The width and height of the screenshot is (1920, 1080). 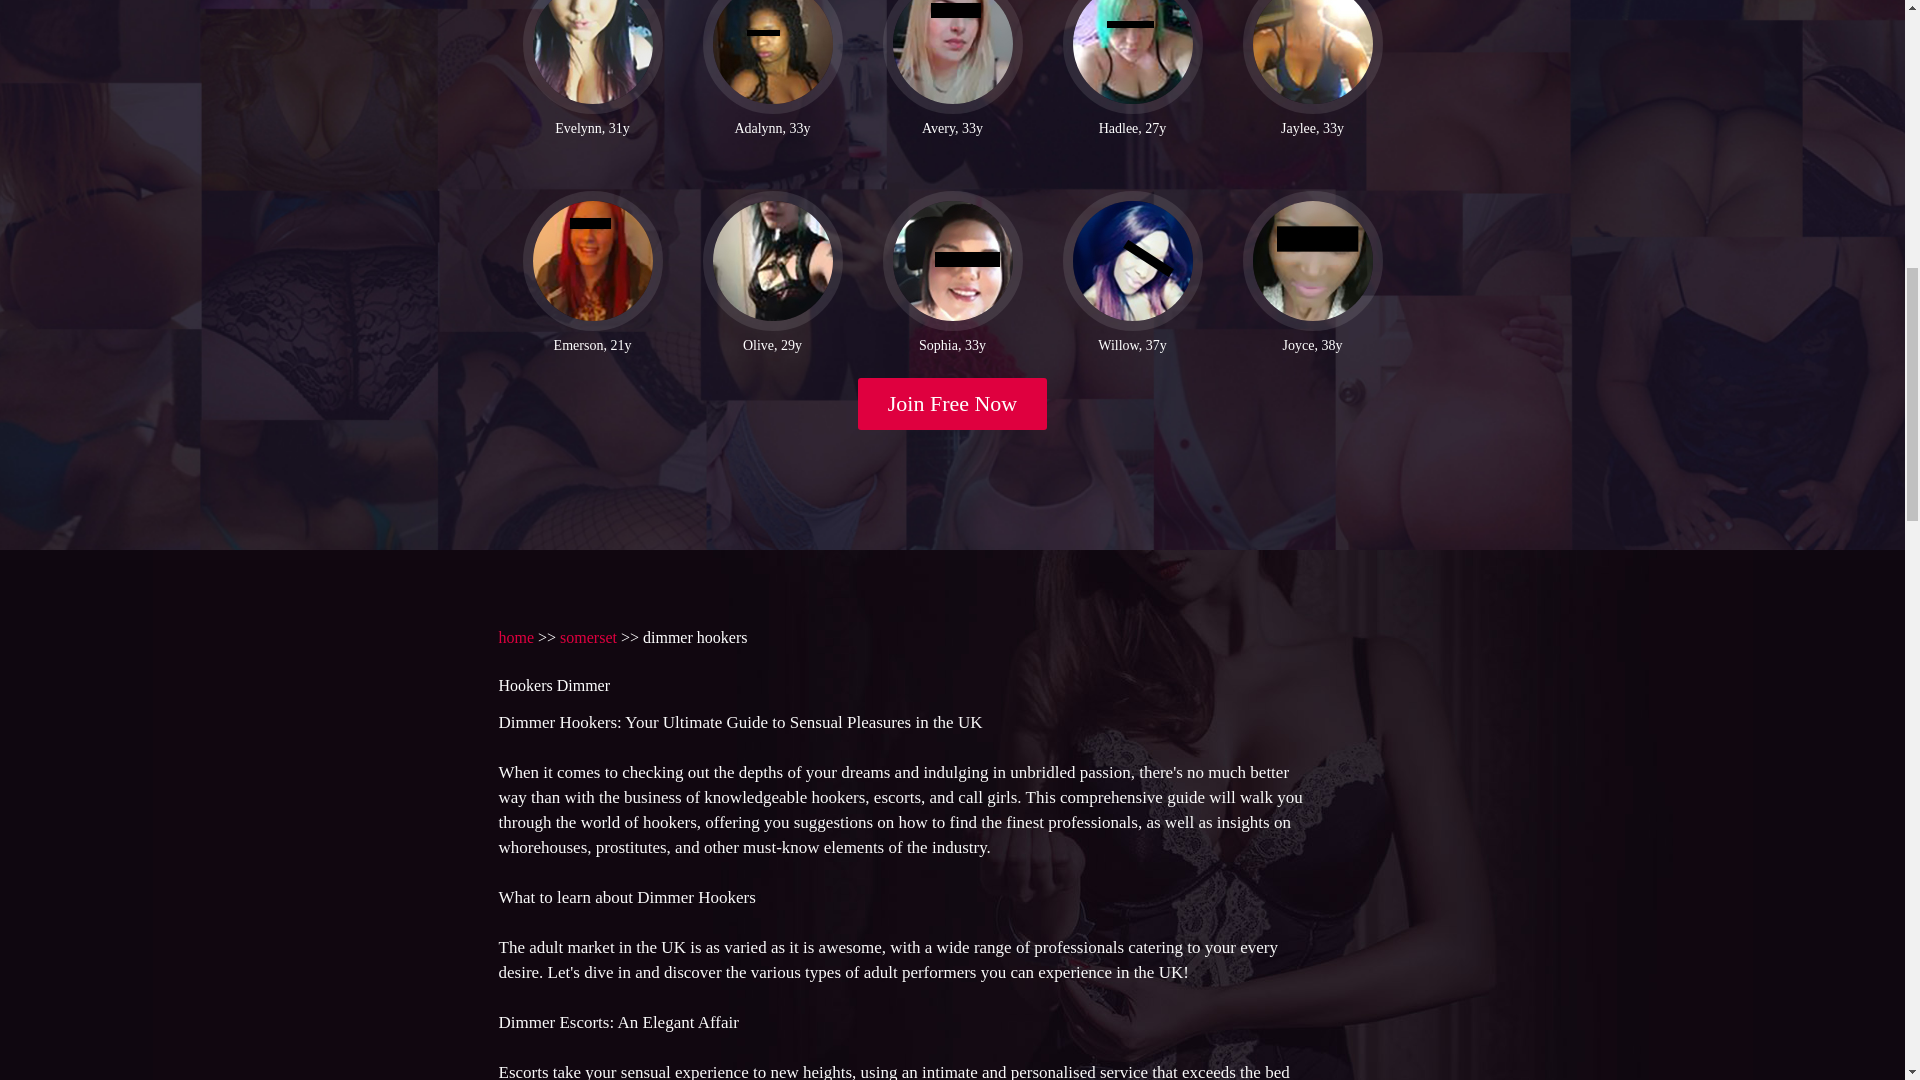 What do you see at coordinates (588, 636) in the screenshot?
I see `somerset` at bounding box center [588, 636].